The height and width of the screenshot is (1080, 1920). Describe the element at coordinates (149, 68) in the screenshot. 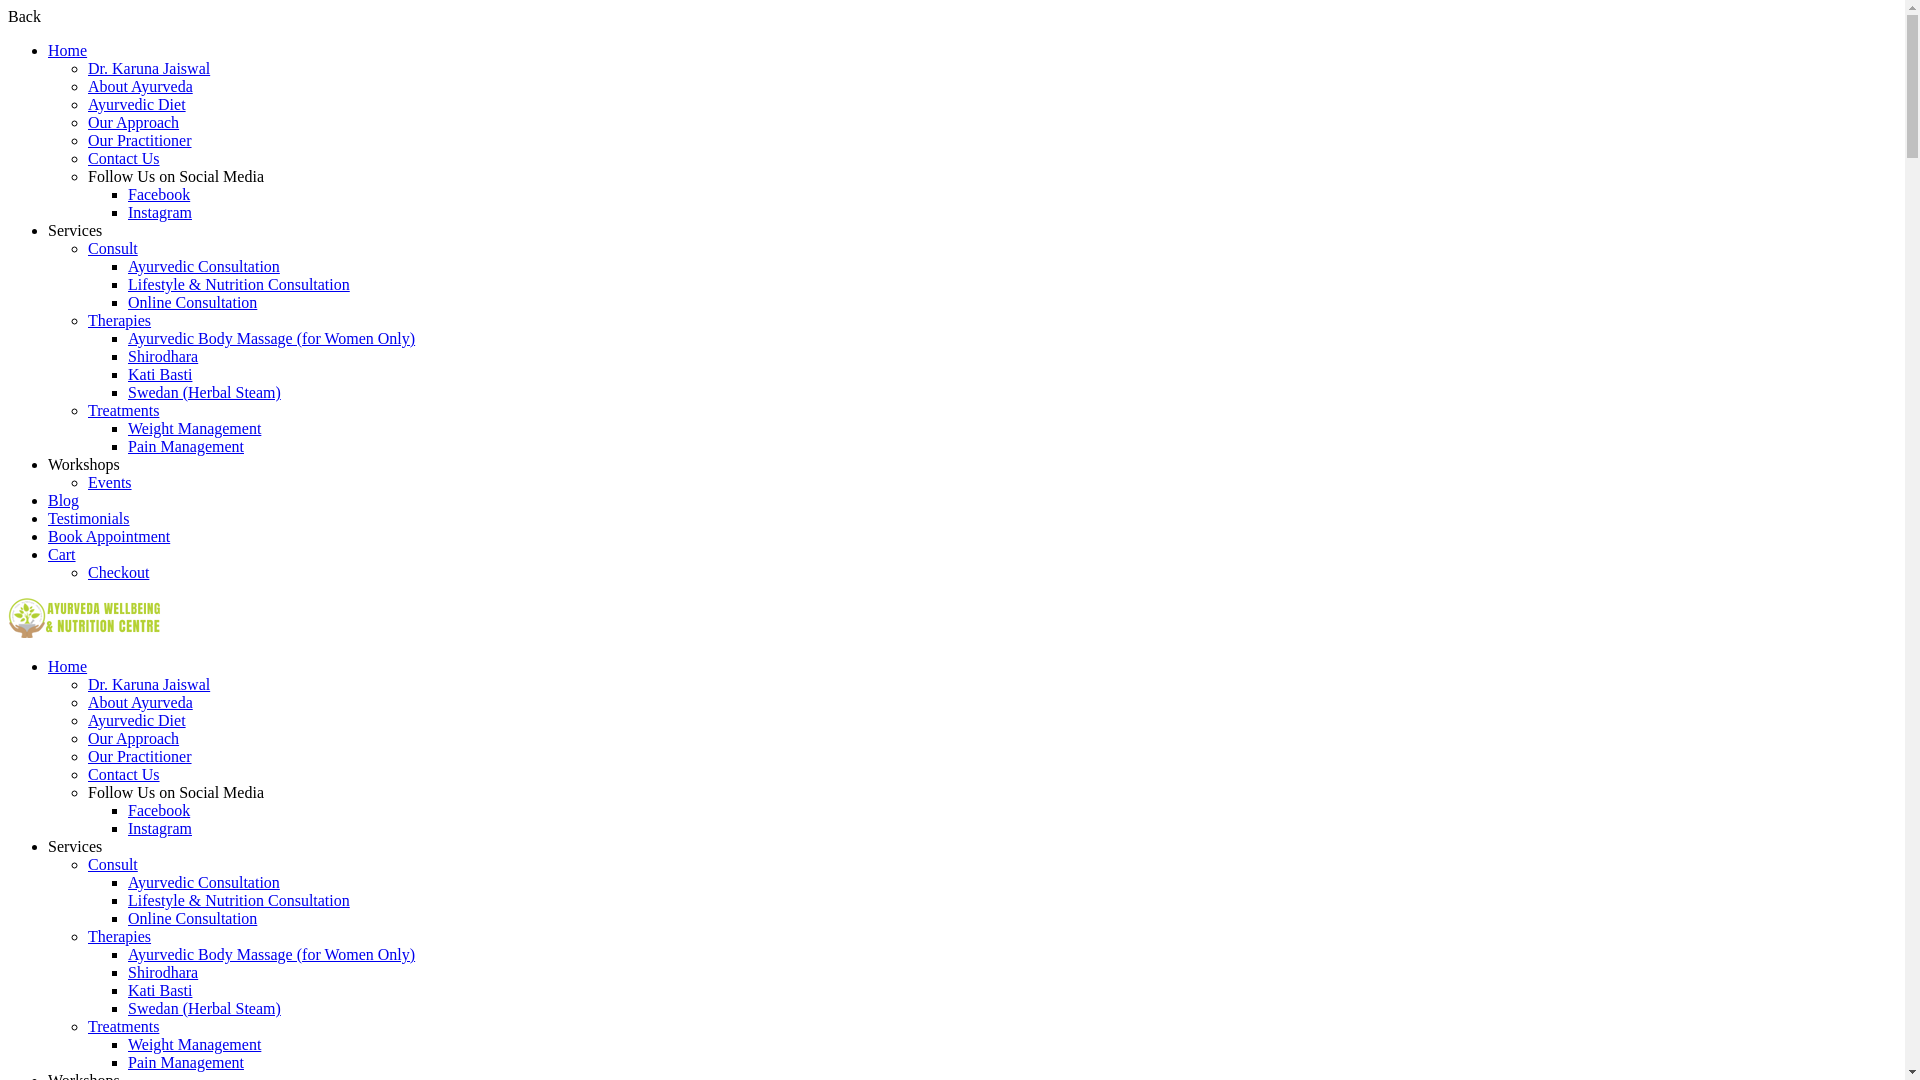

I see `Dr. Karuna Jaiswal` at that location.